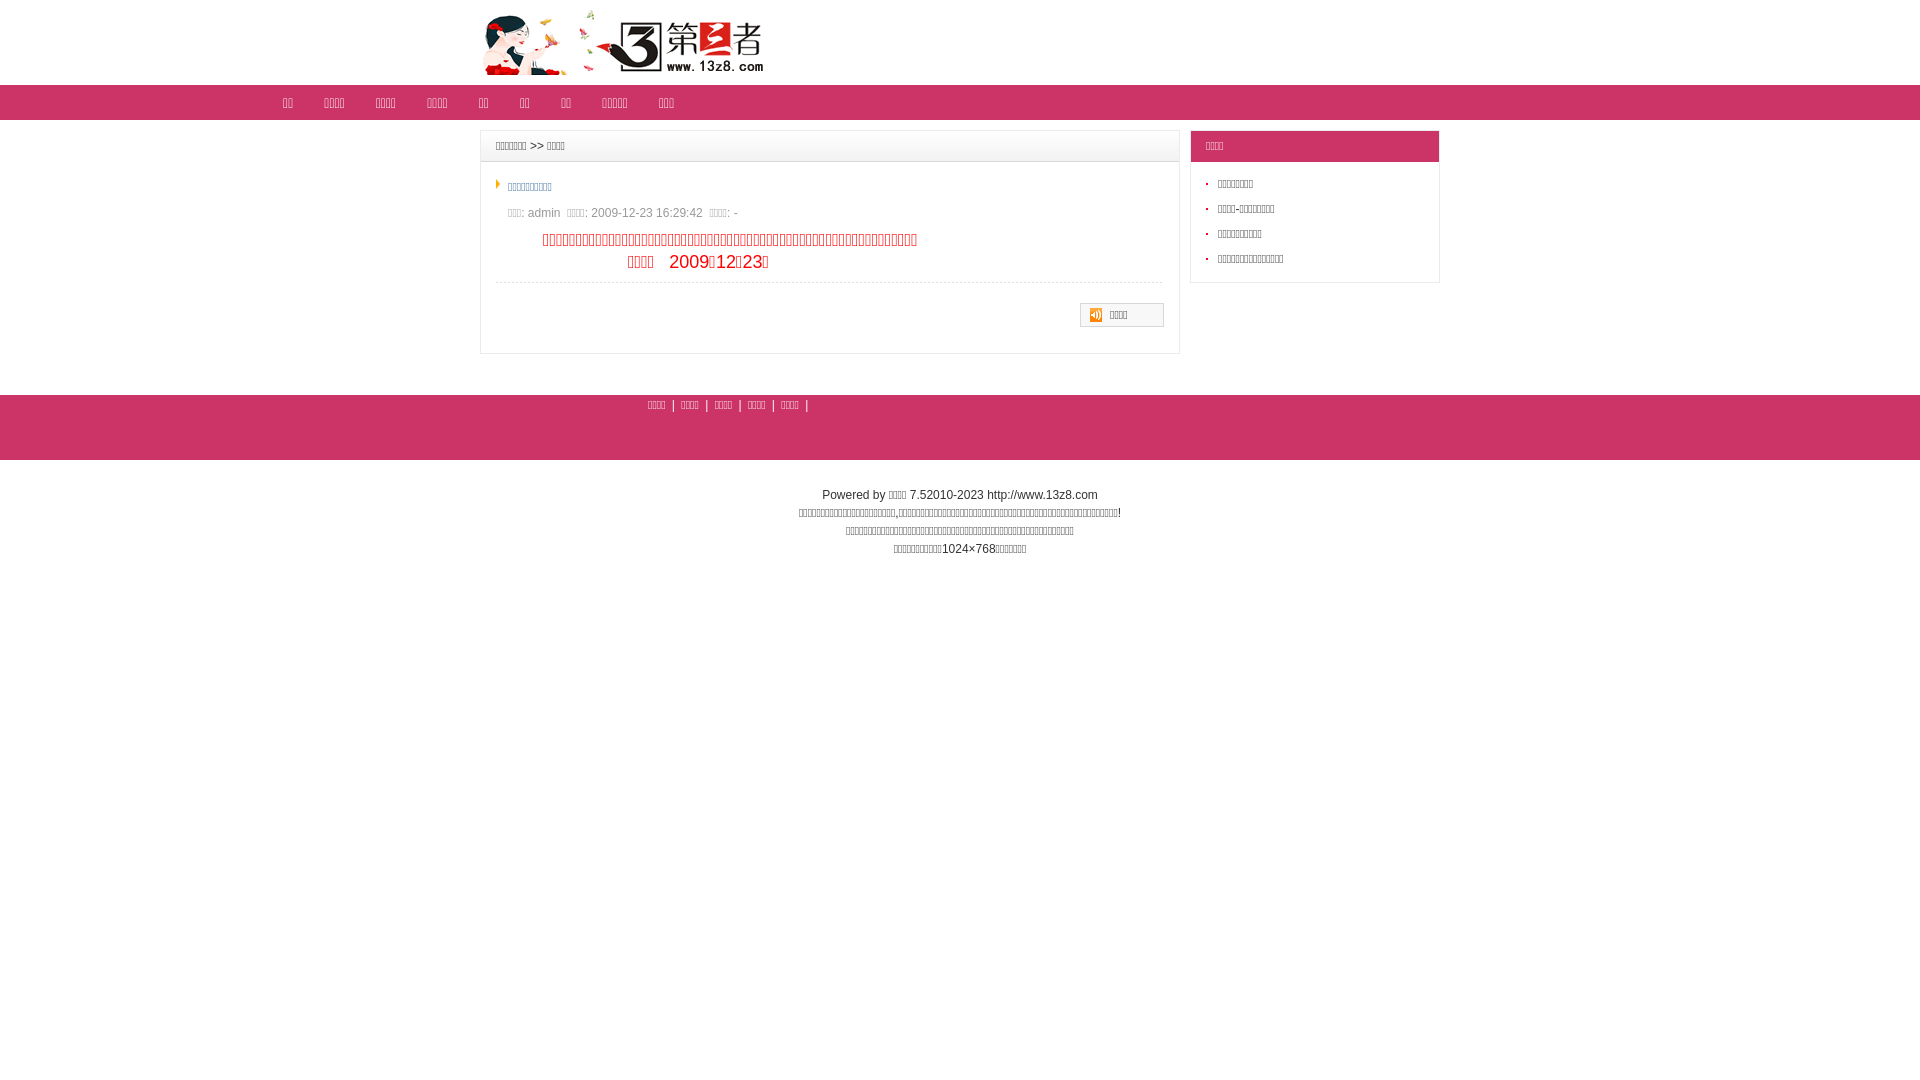 This screenshot has width=1920, height=1080. I want to click on http://www.13z8.com, so click(1042, 495).